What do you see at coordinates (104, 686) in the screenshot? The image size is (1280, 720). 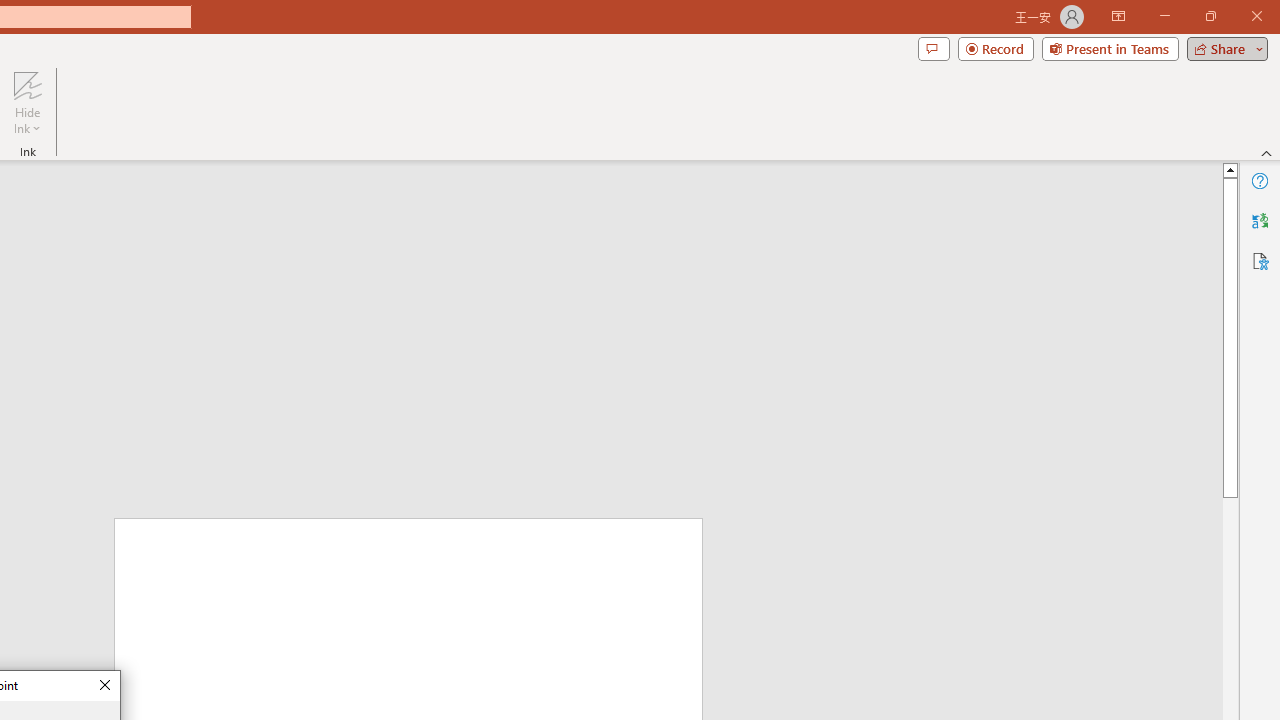 I see `Close` at bounding box center [104, 686].